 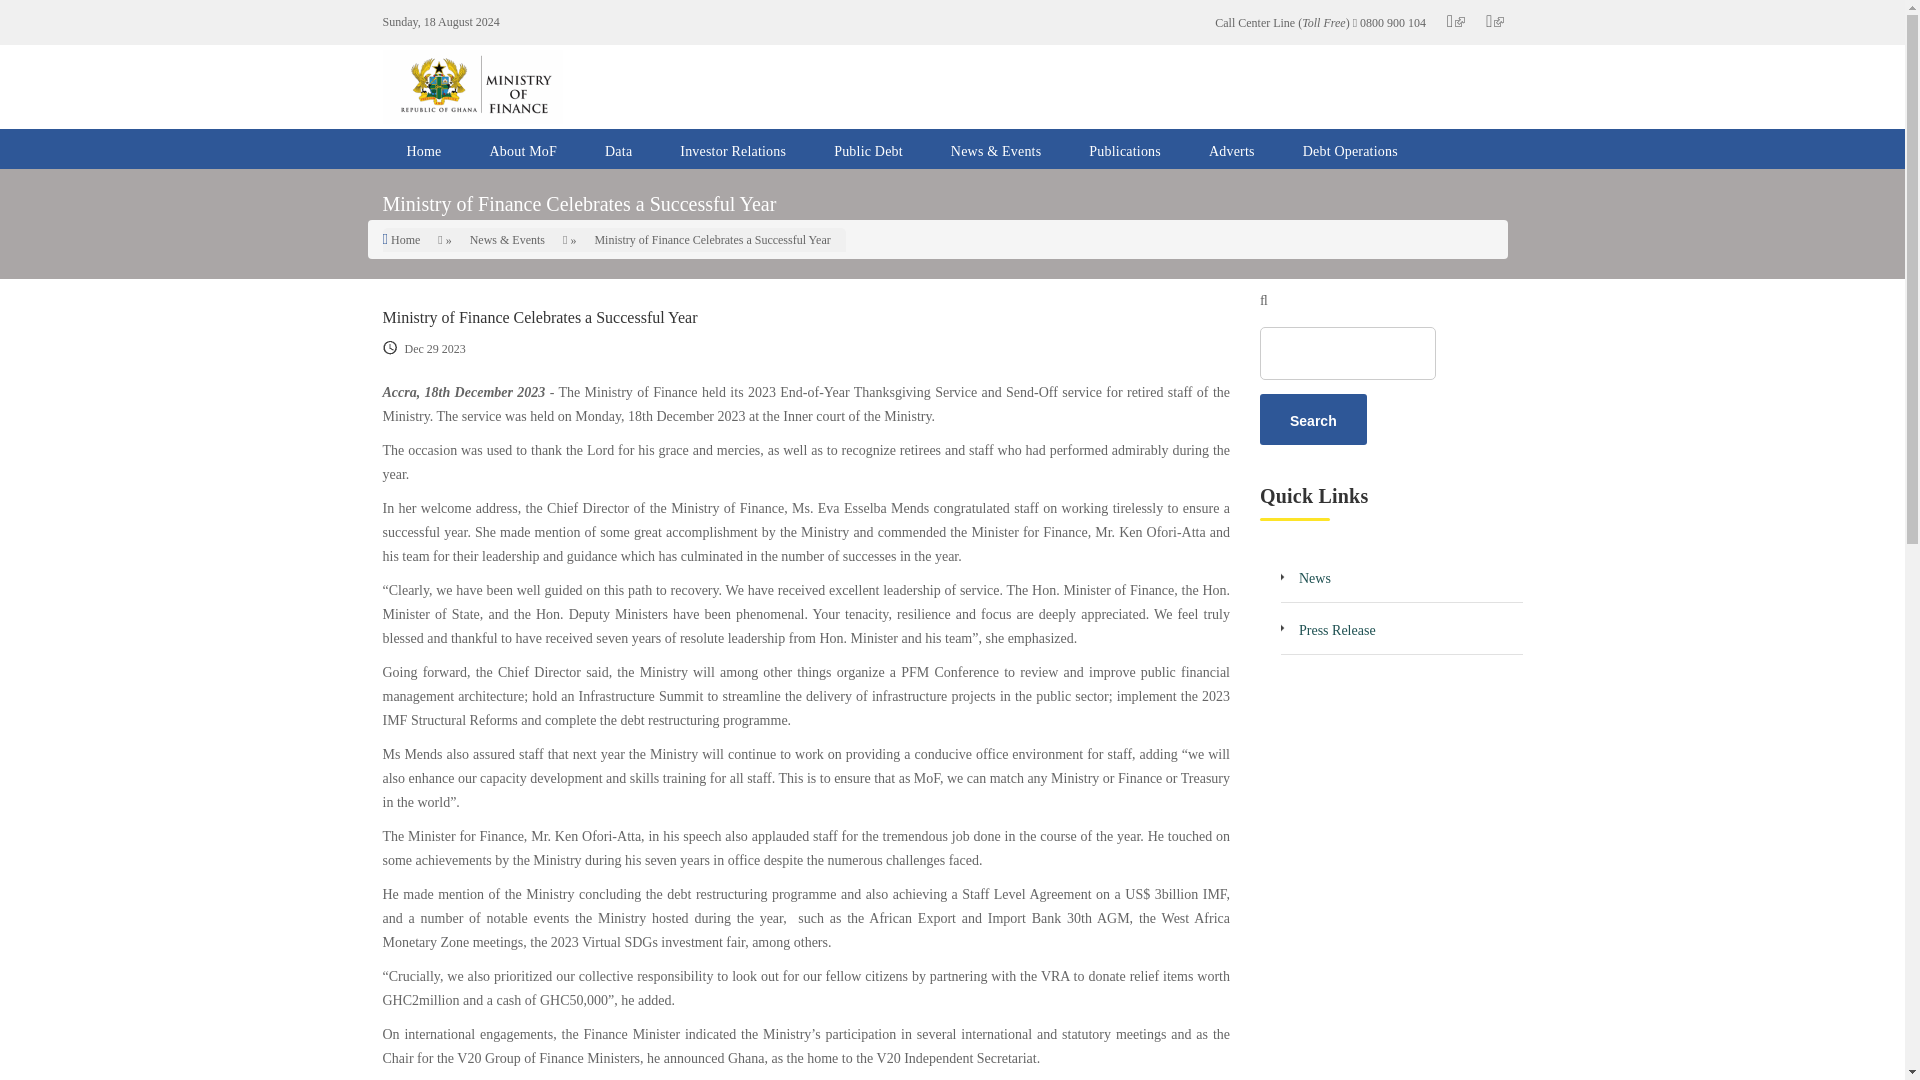 I want to click on Adverts, so click(x=1231, y=148).